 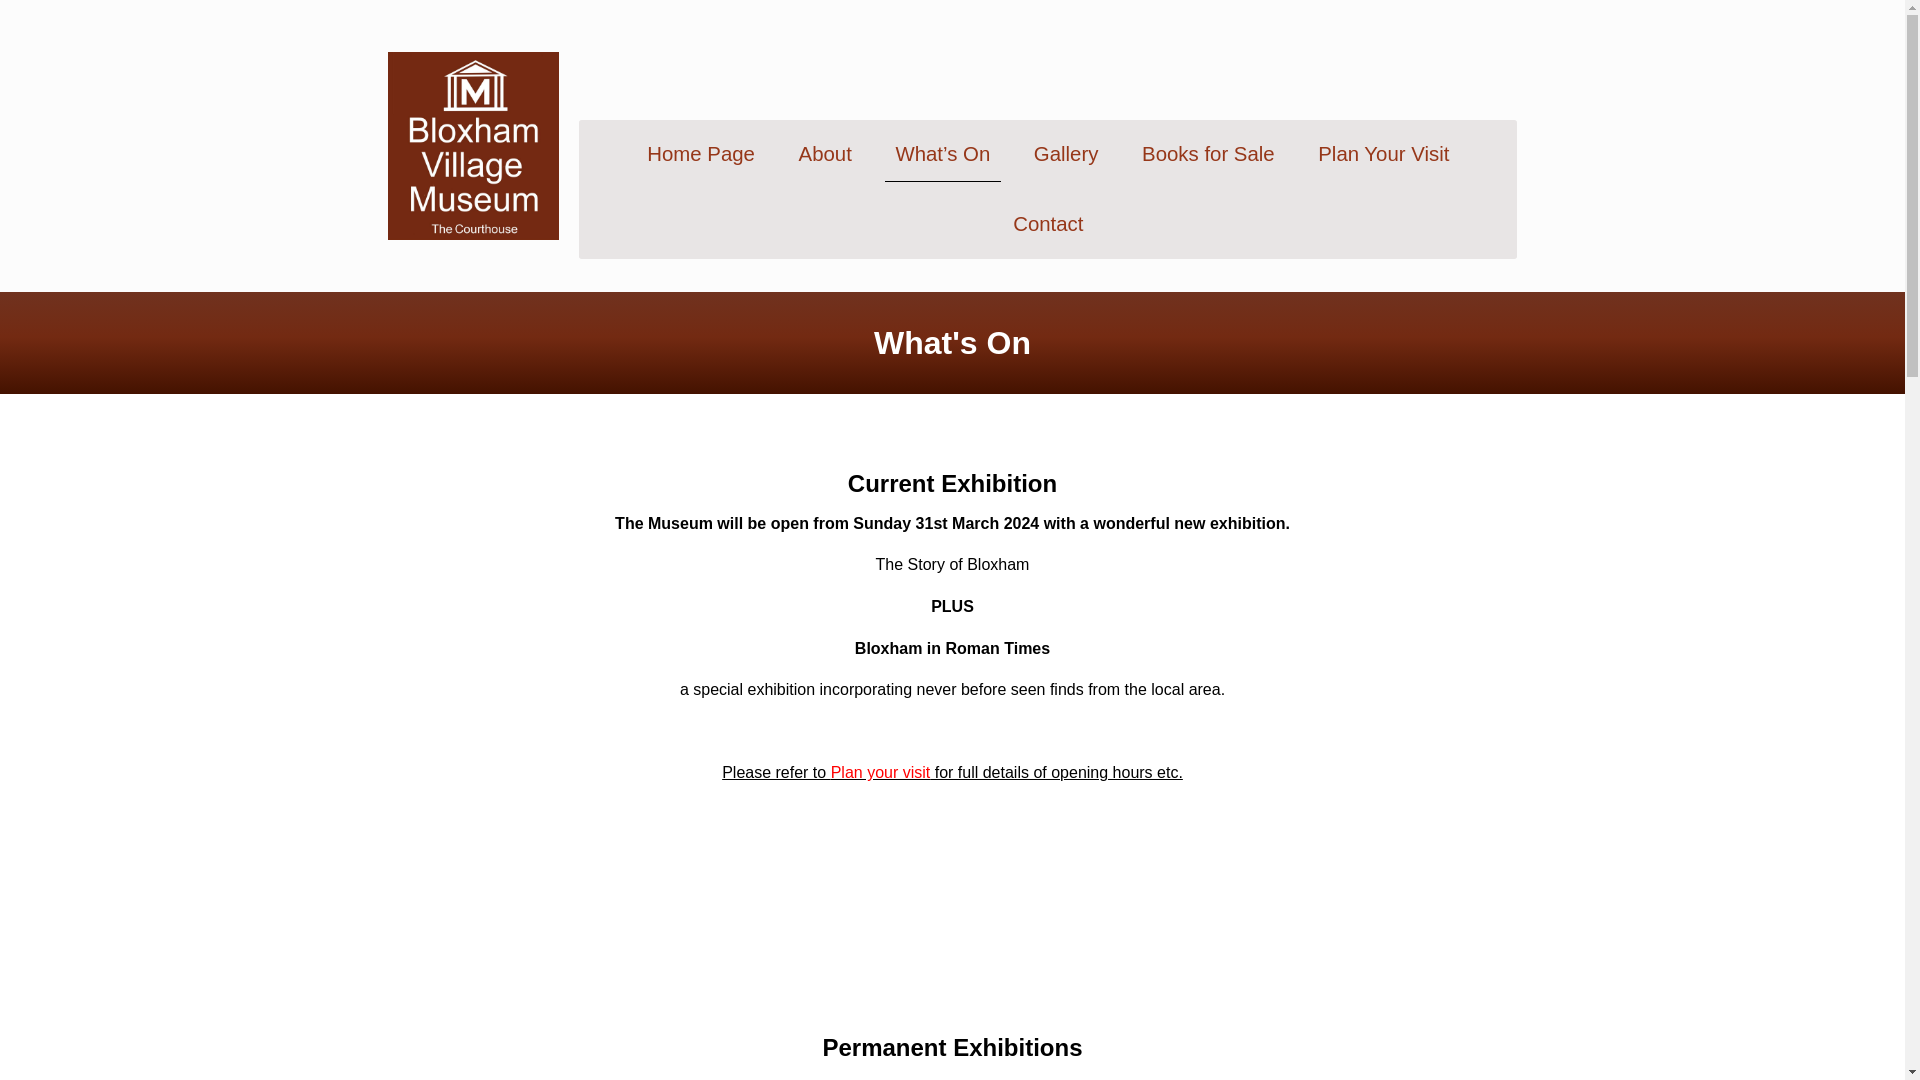 What do you see at coordinates (700, 154) in the screenshot?
I see `Home Page` at bounding box center [700, 154].